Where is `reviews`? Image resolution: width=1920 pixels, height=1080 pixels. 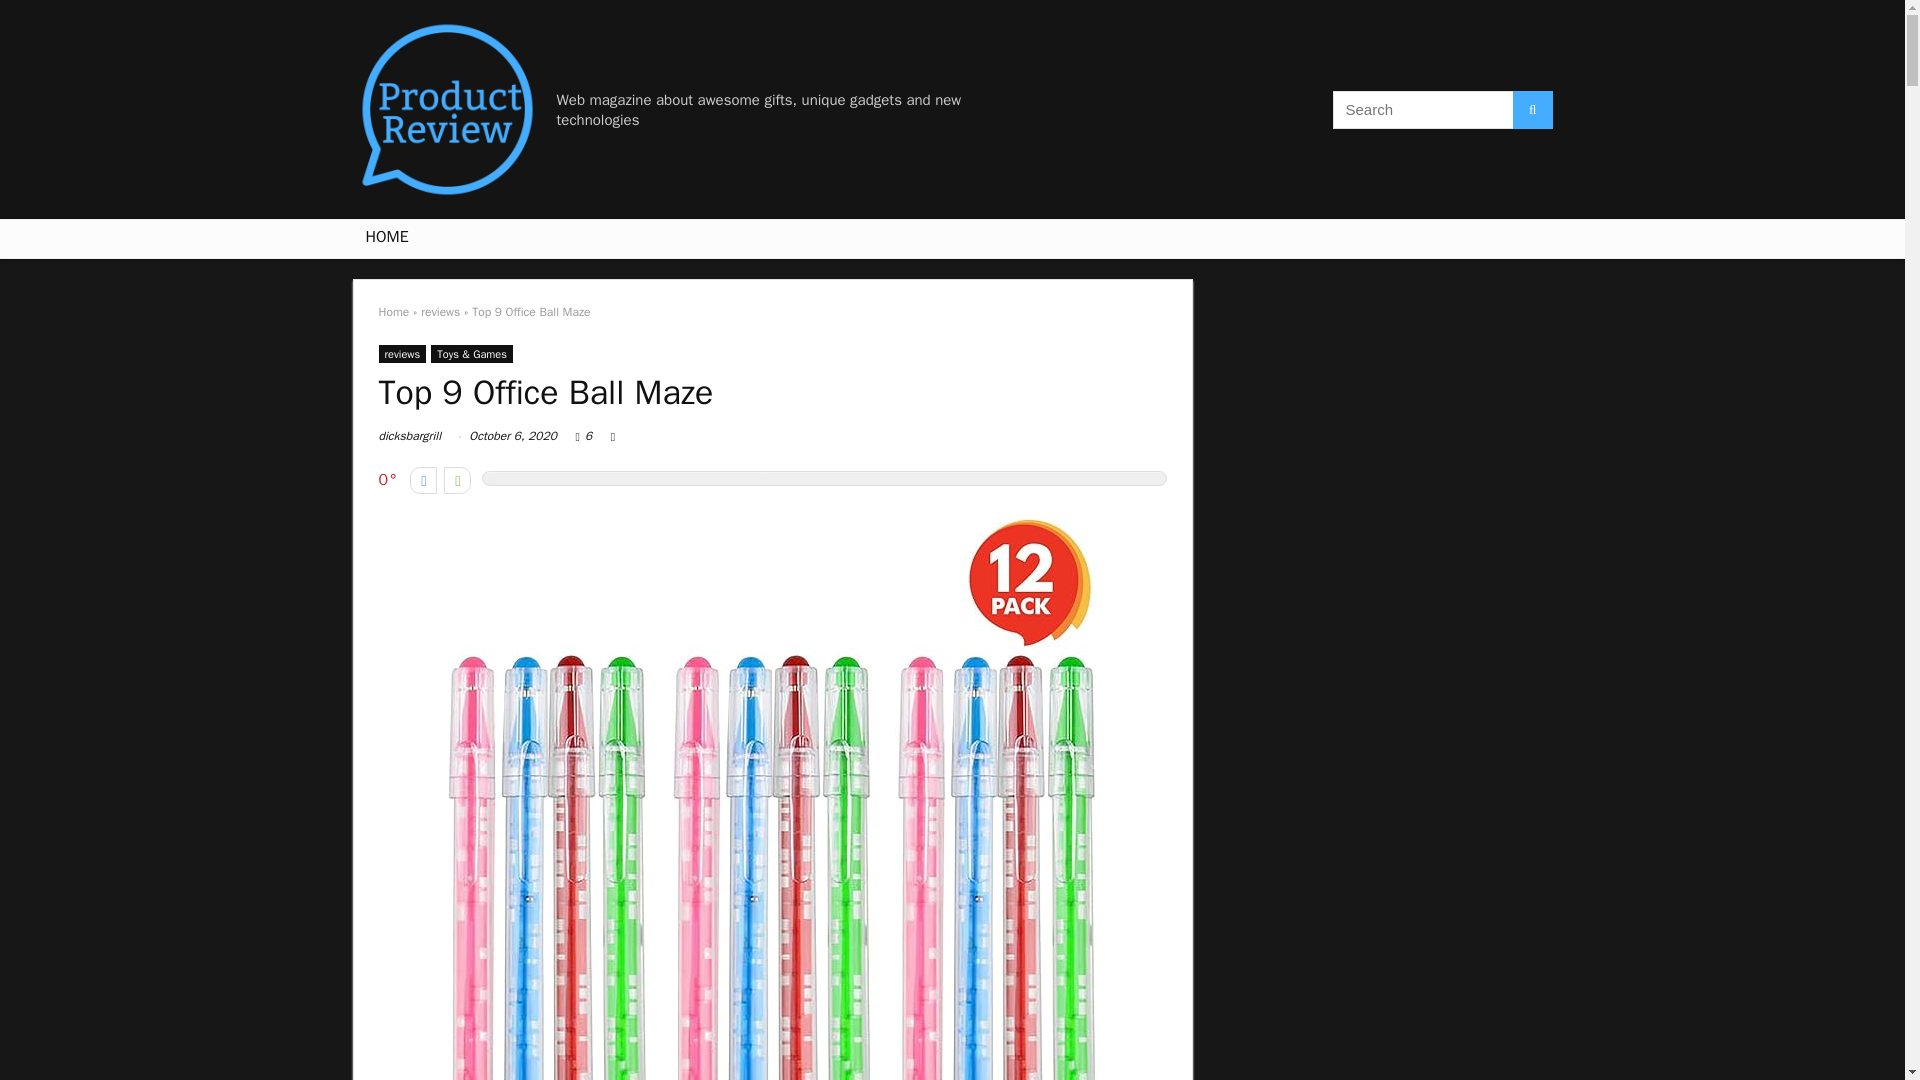
reviews is located at coordinates (402, 353).